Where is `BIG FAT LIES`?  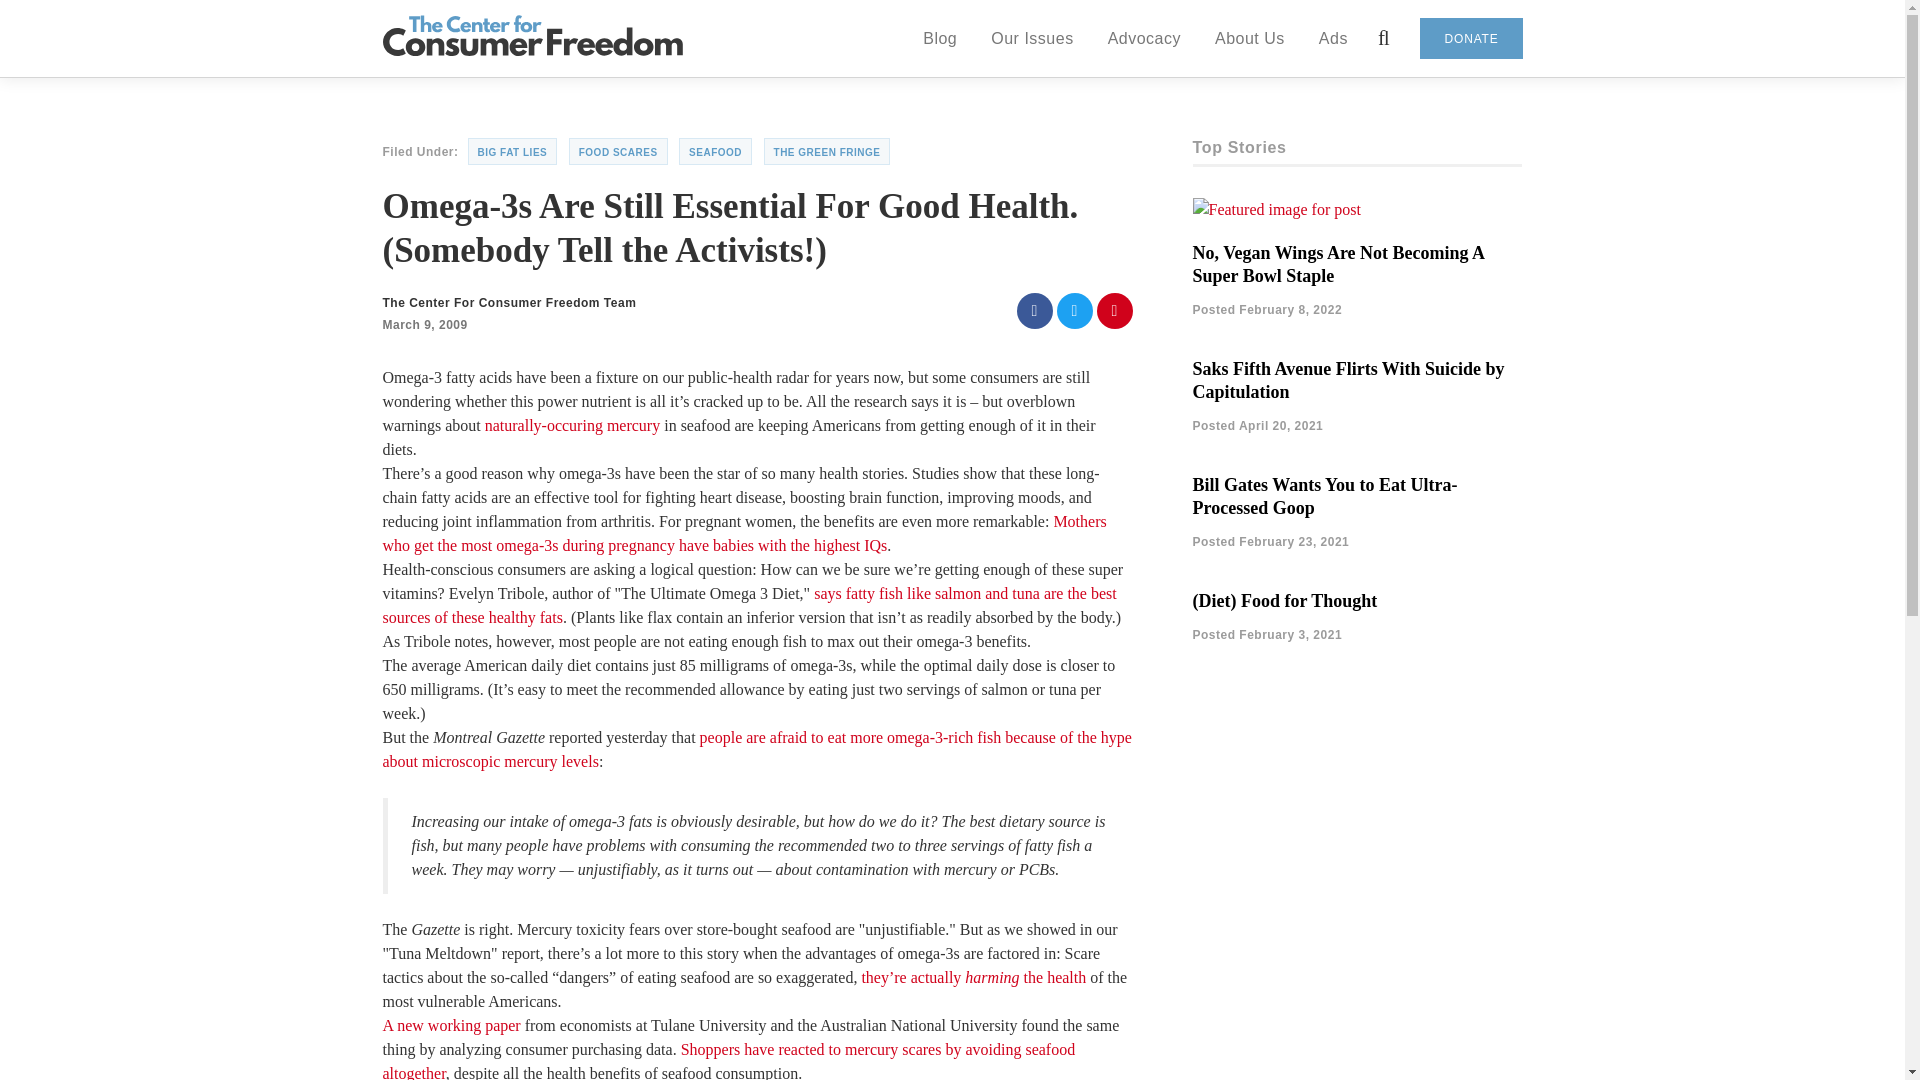
BIG FAT LIES is located at coordinates (513, 152).